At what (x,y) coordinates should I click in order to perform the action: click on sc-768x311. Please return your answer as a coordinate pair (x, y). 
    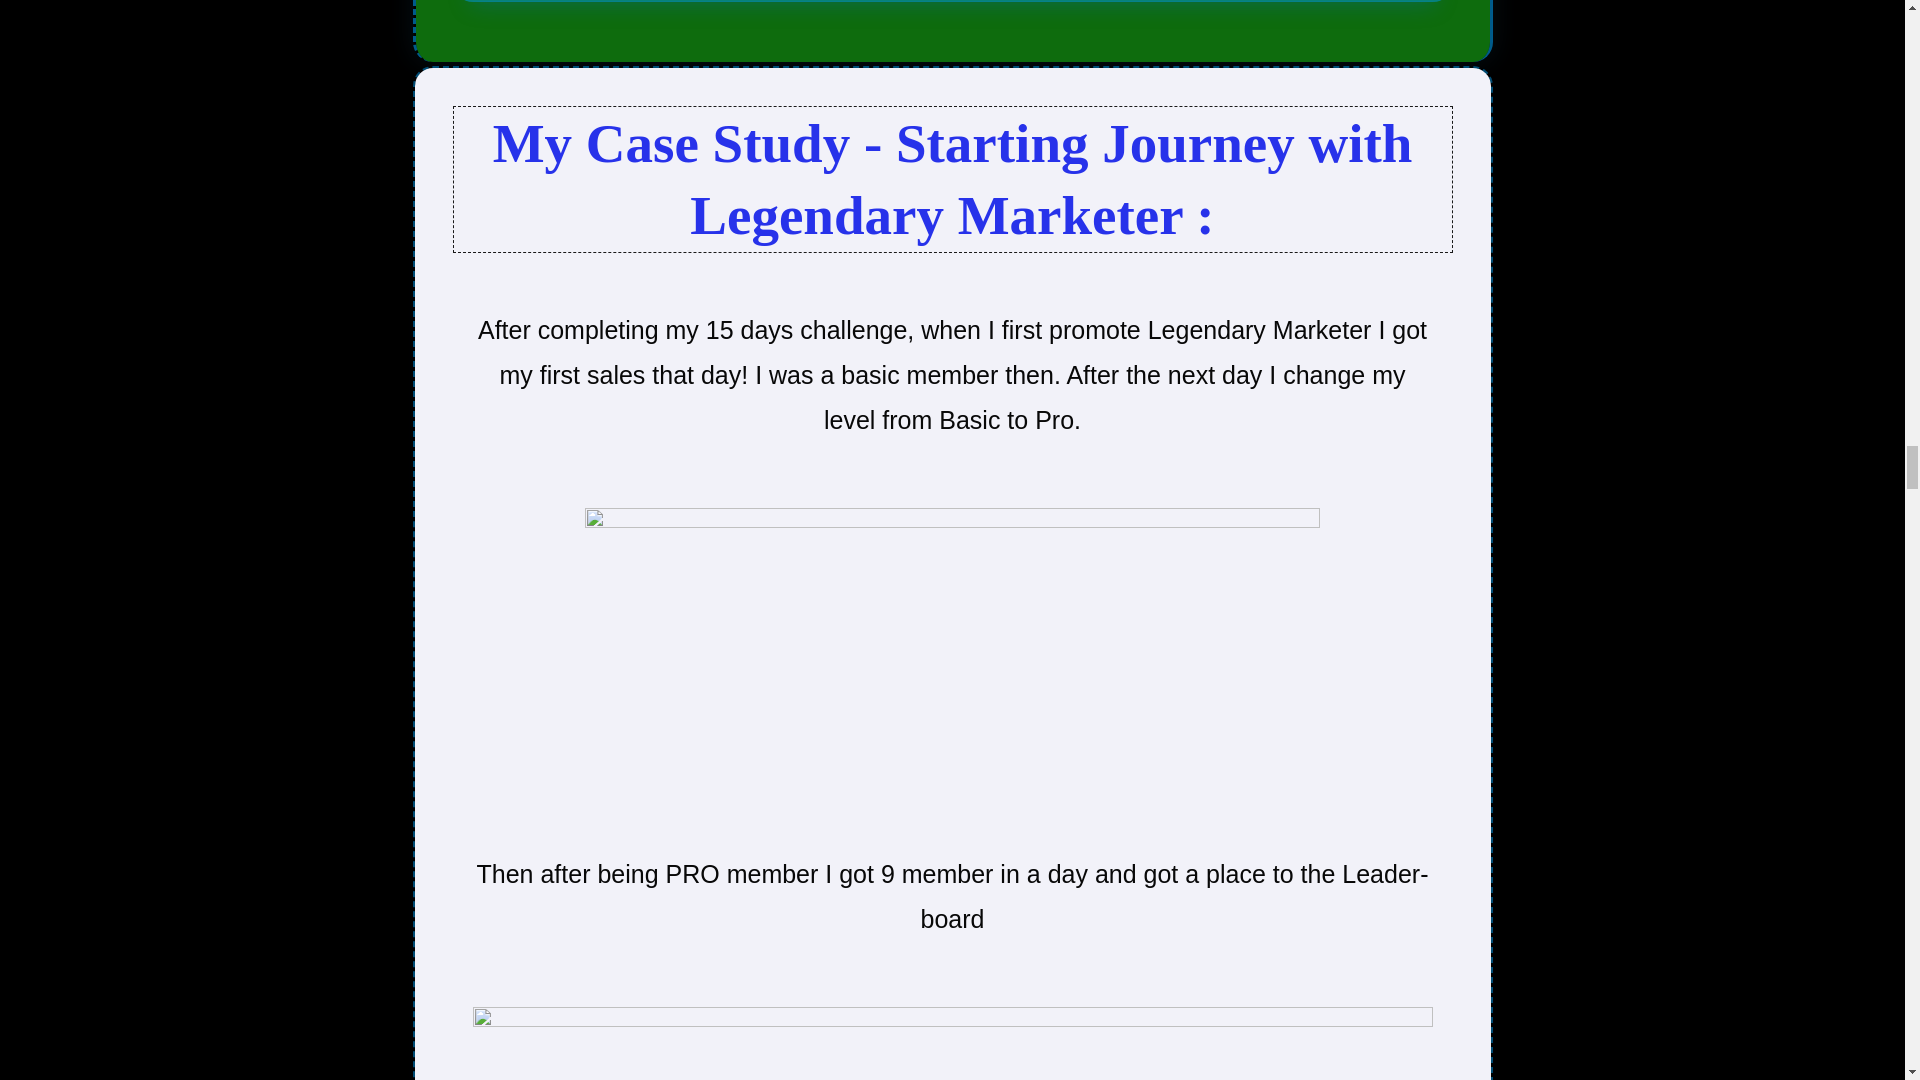
    Looking at the image, I should click on (952, 656).